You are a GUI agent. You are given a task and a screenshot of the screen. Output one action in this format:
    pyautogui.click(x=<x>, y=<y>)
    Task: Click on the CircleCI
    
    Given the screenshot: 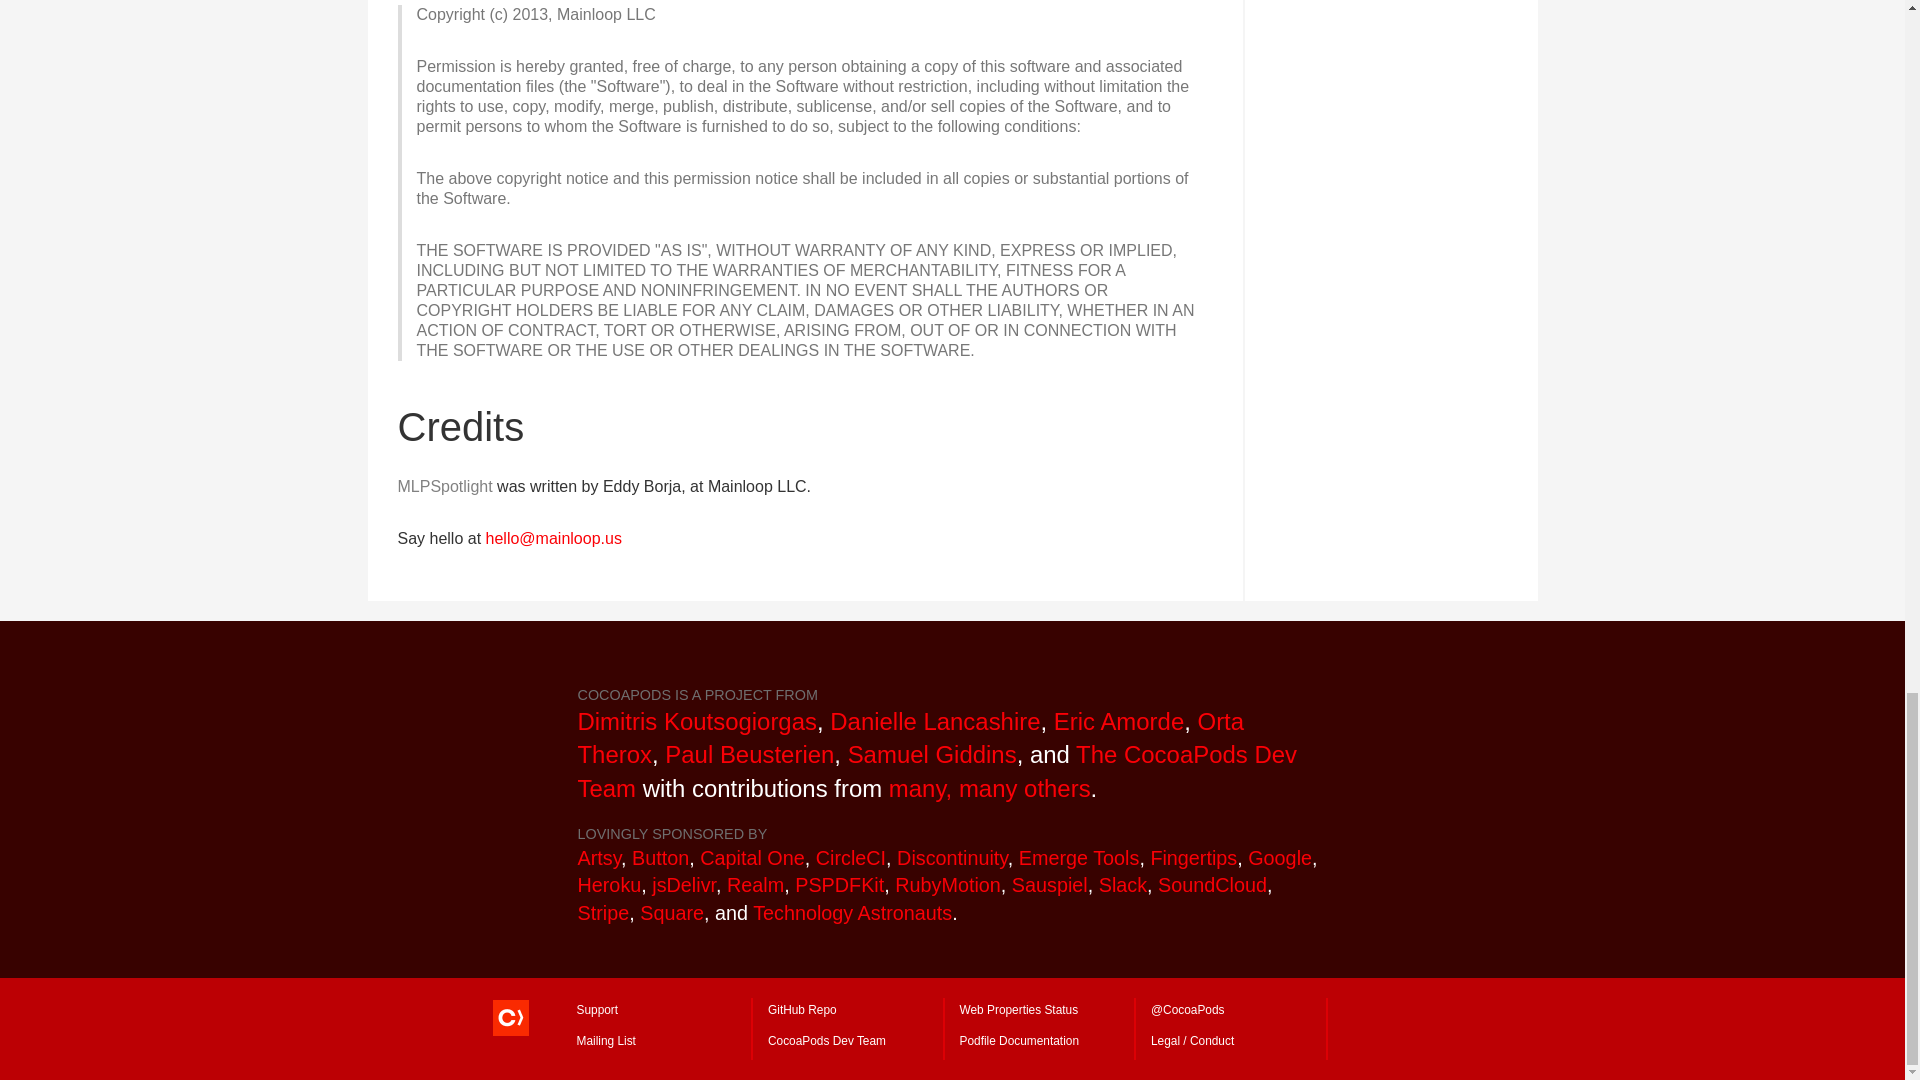 What is the action you would take?
    pyautogui.click(x=850, y=856)
    